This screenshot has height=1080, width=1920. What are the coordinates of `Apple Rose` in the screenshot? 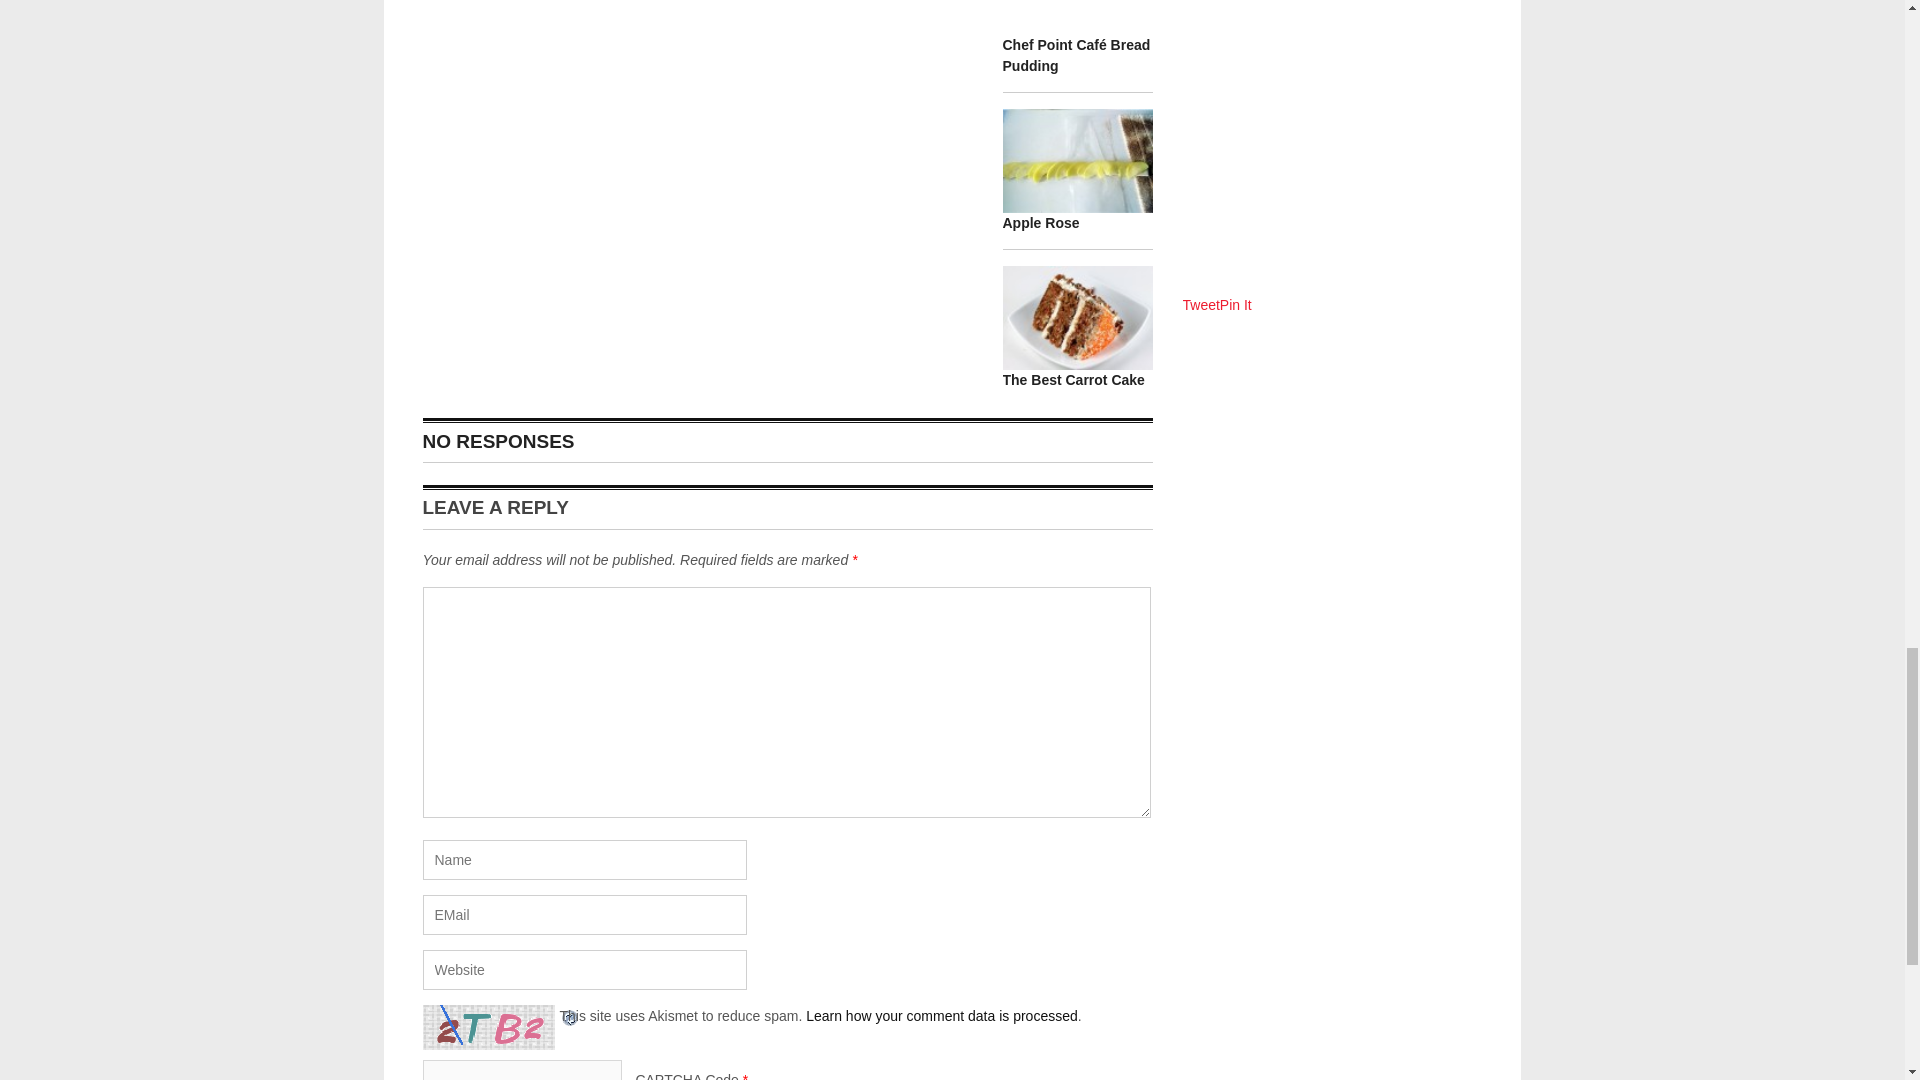 It's located at (1040, 222).